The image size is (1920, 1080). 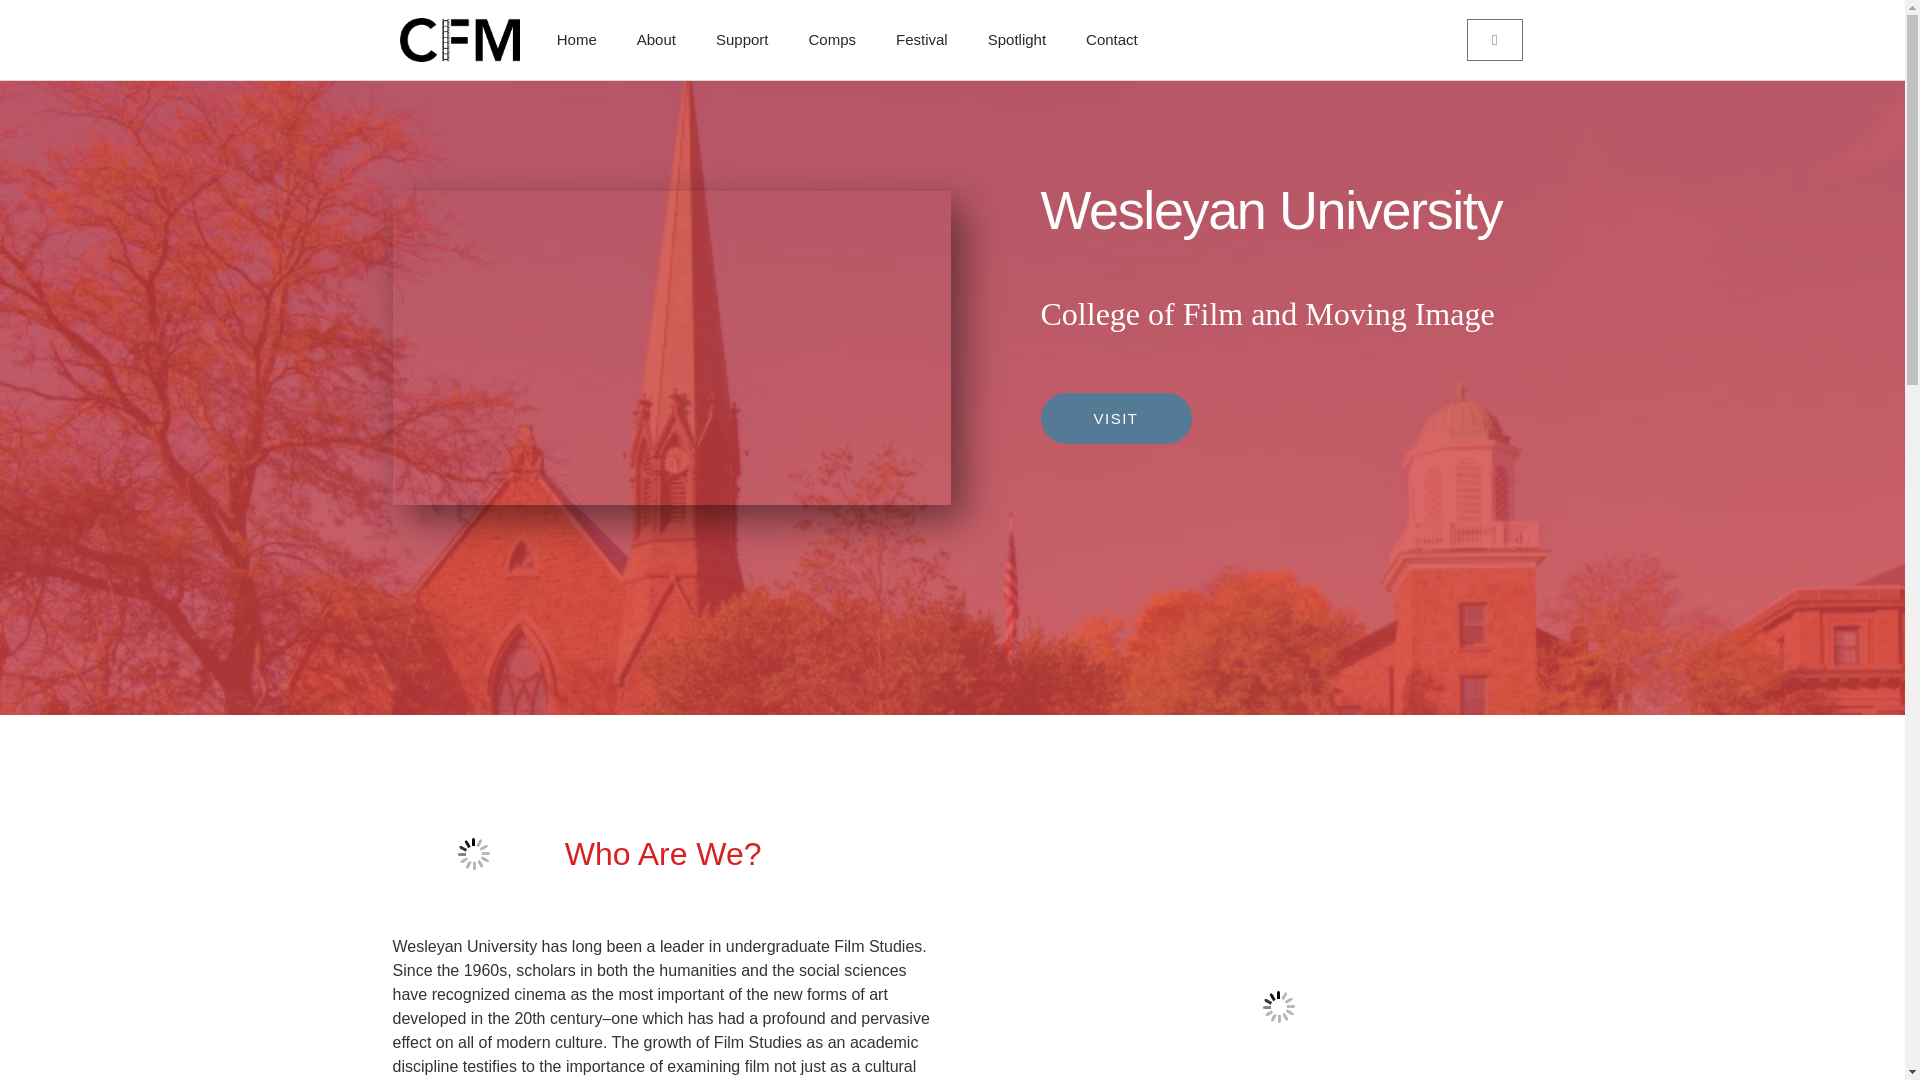 I want to click on Contact, so click(x=1111, y=40).